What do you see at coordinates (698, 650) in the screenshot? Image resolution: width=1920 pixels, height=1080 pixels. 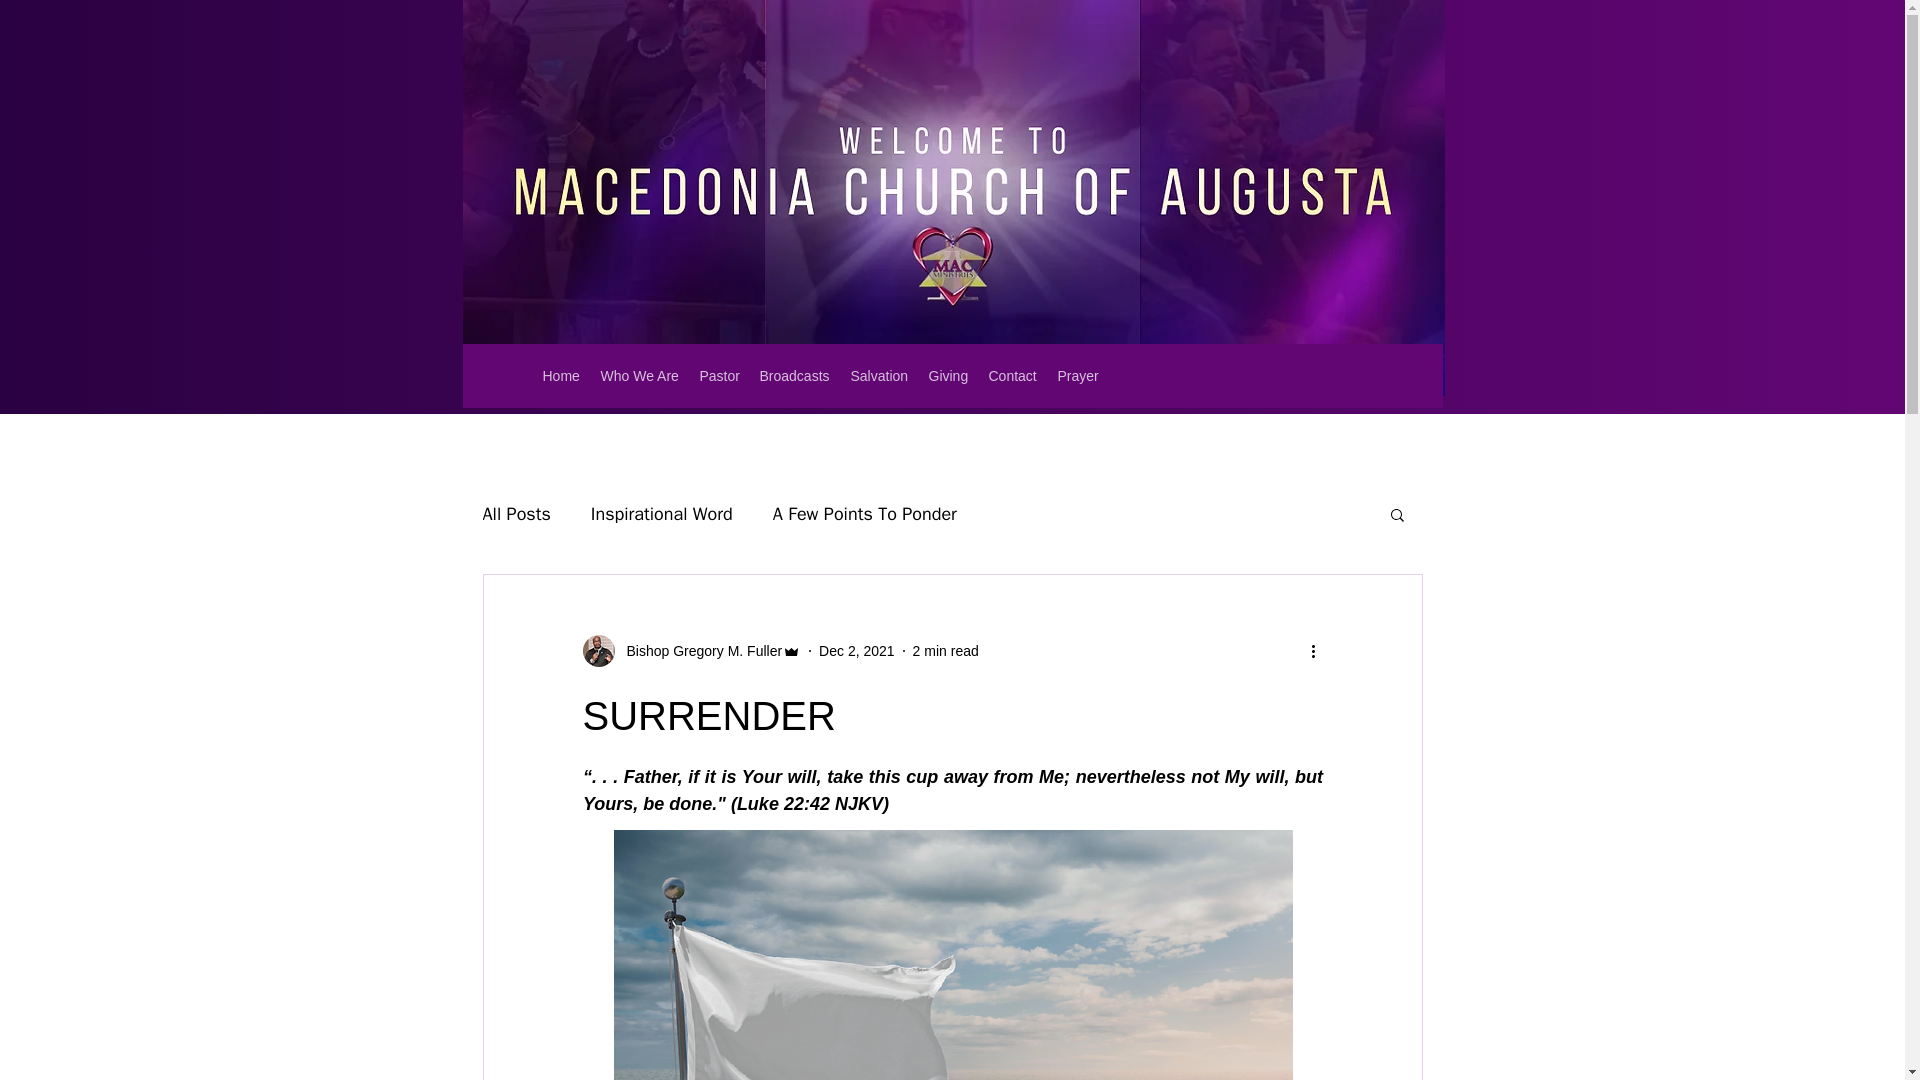 I see `Bishop Gregory M. Fuller` at bounding box center [698, 650].